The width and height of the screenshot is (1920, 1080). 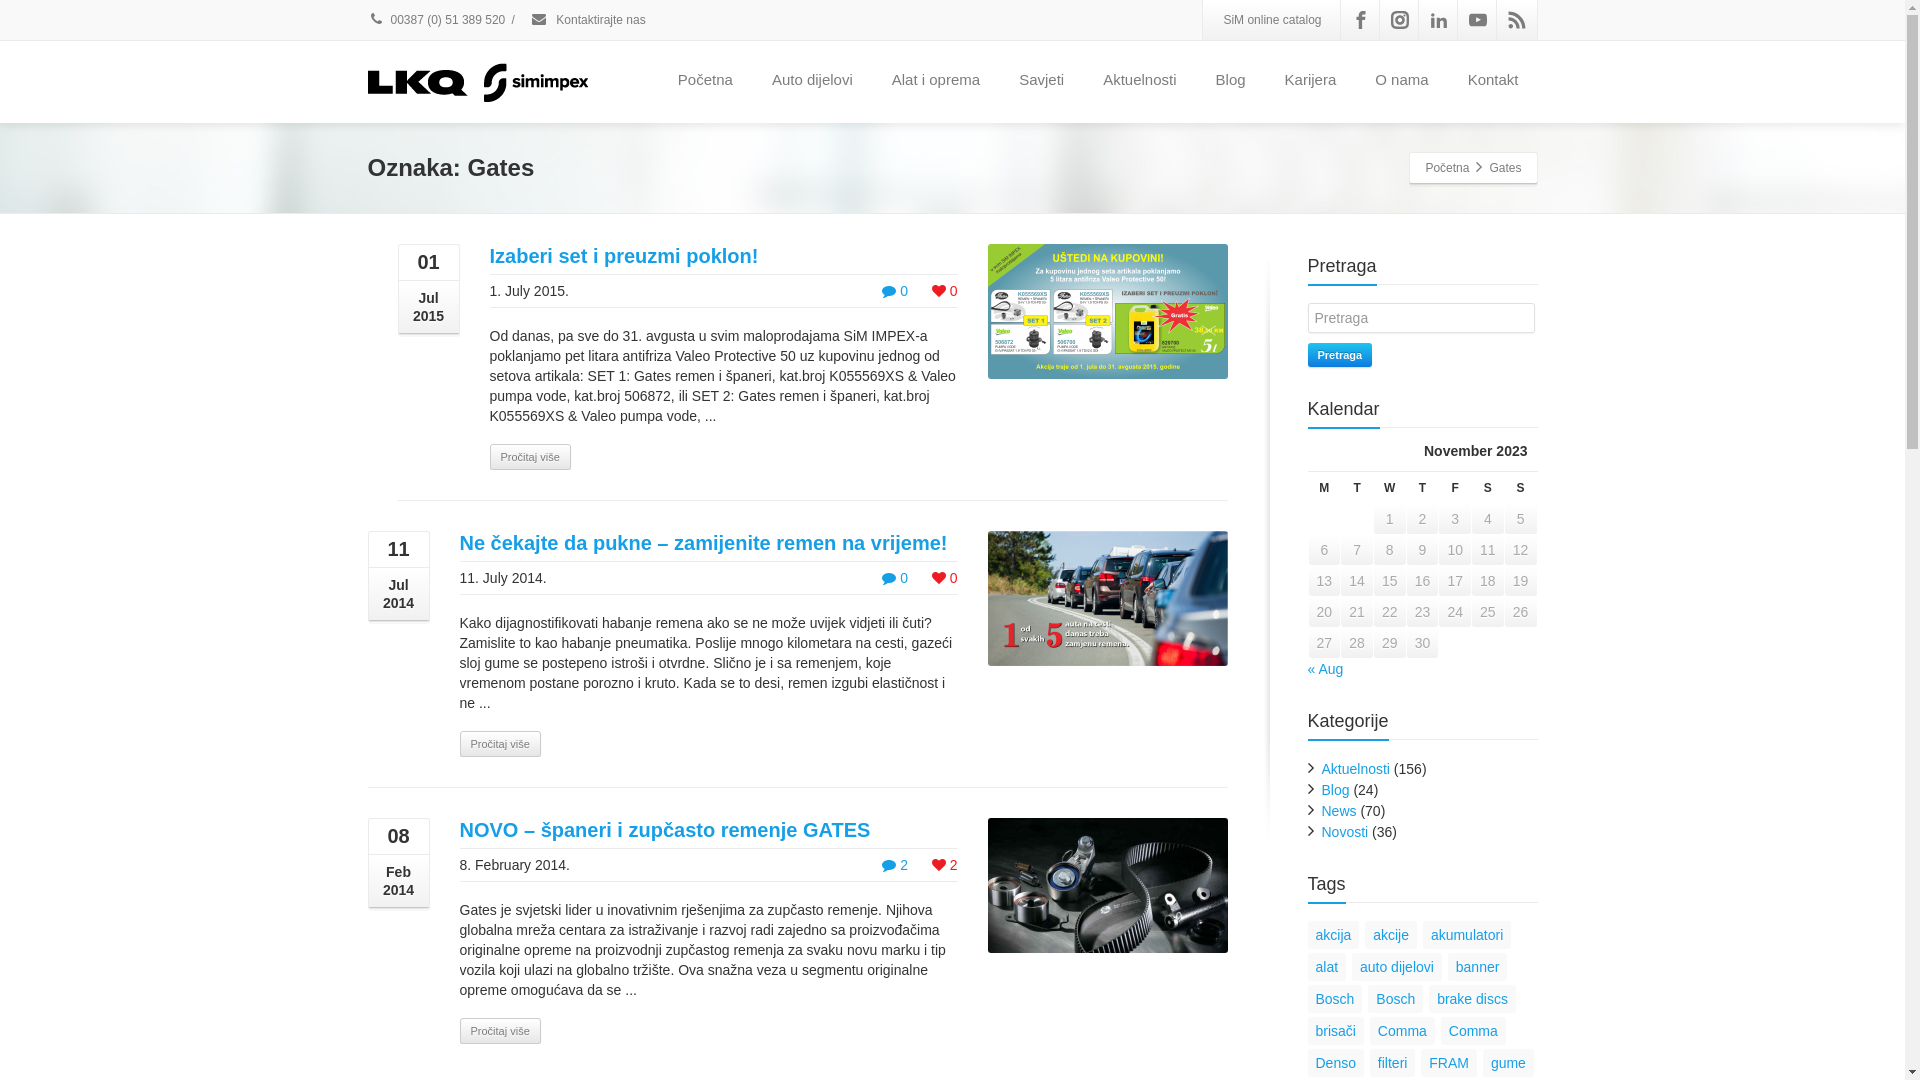 I want to click on gume, so click(x=1508, y=1063).